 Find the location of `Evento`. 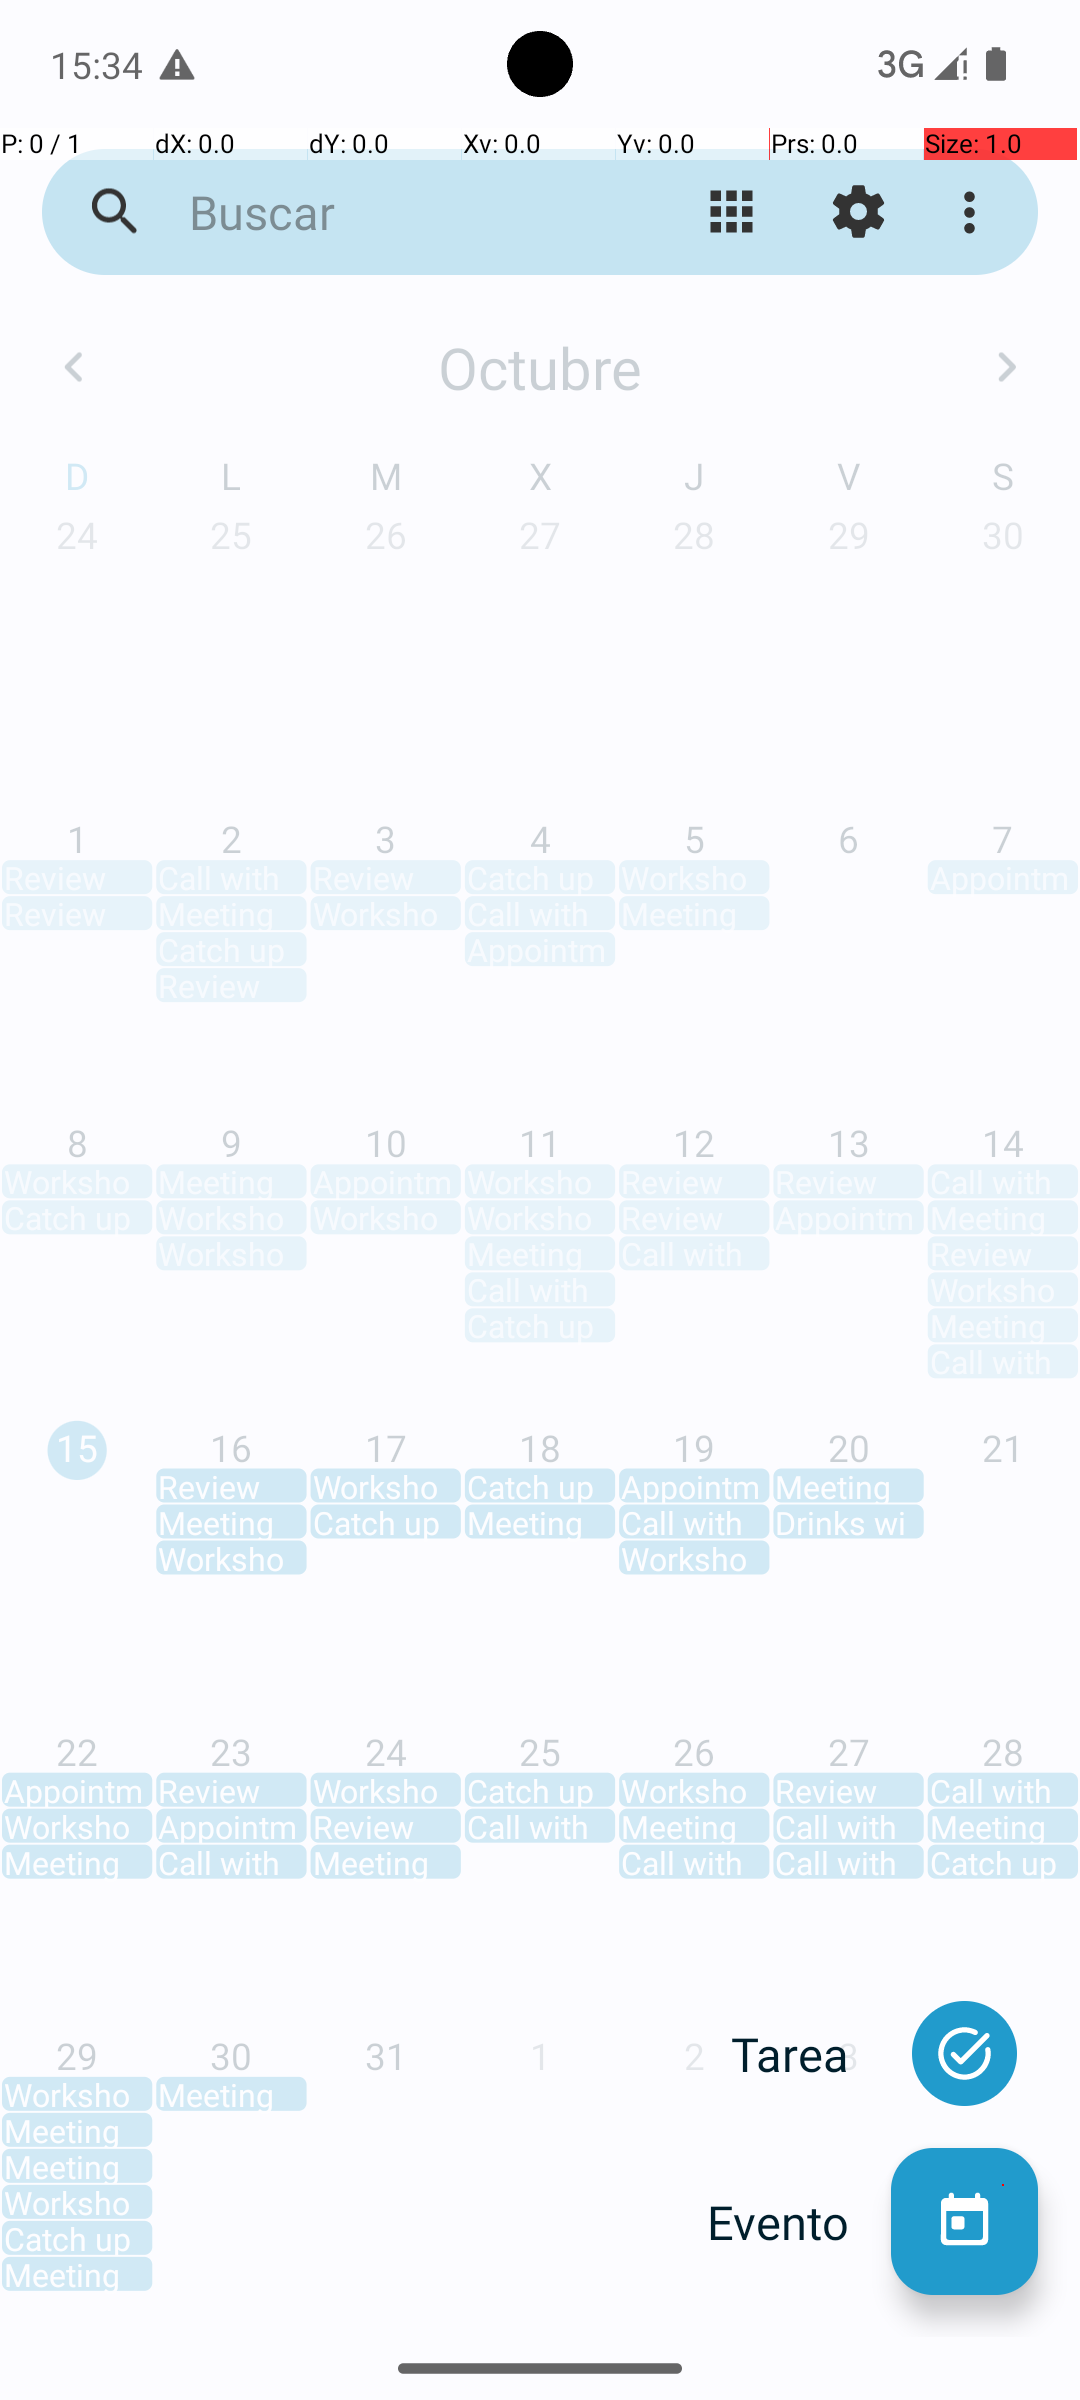

Evento is located at coordinates (799, 2222).